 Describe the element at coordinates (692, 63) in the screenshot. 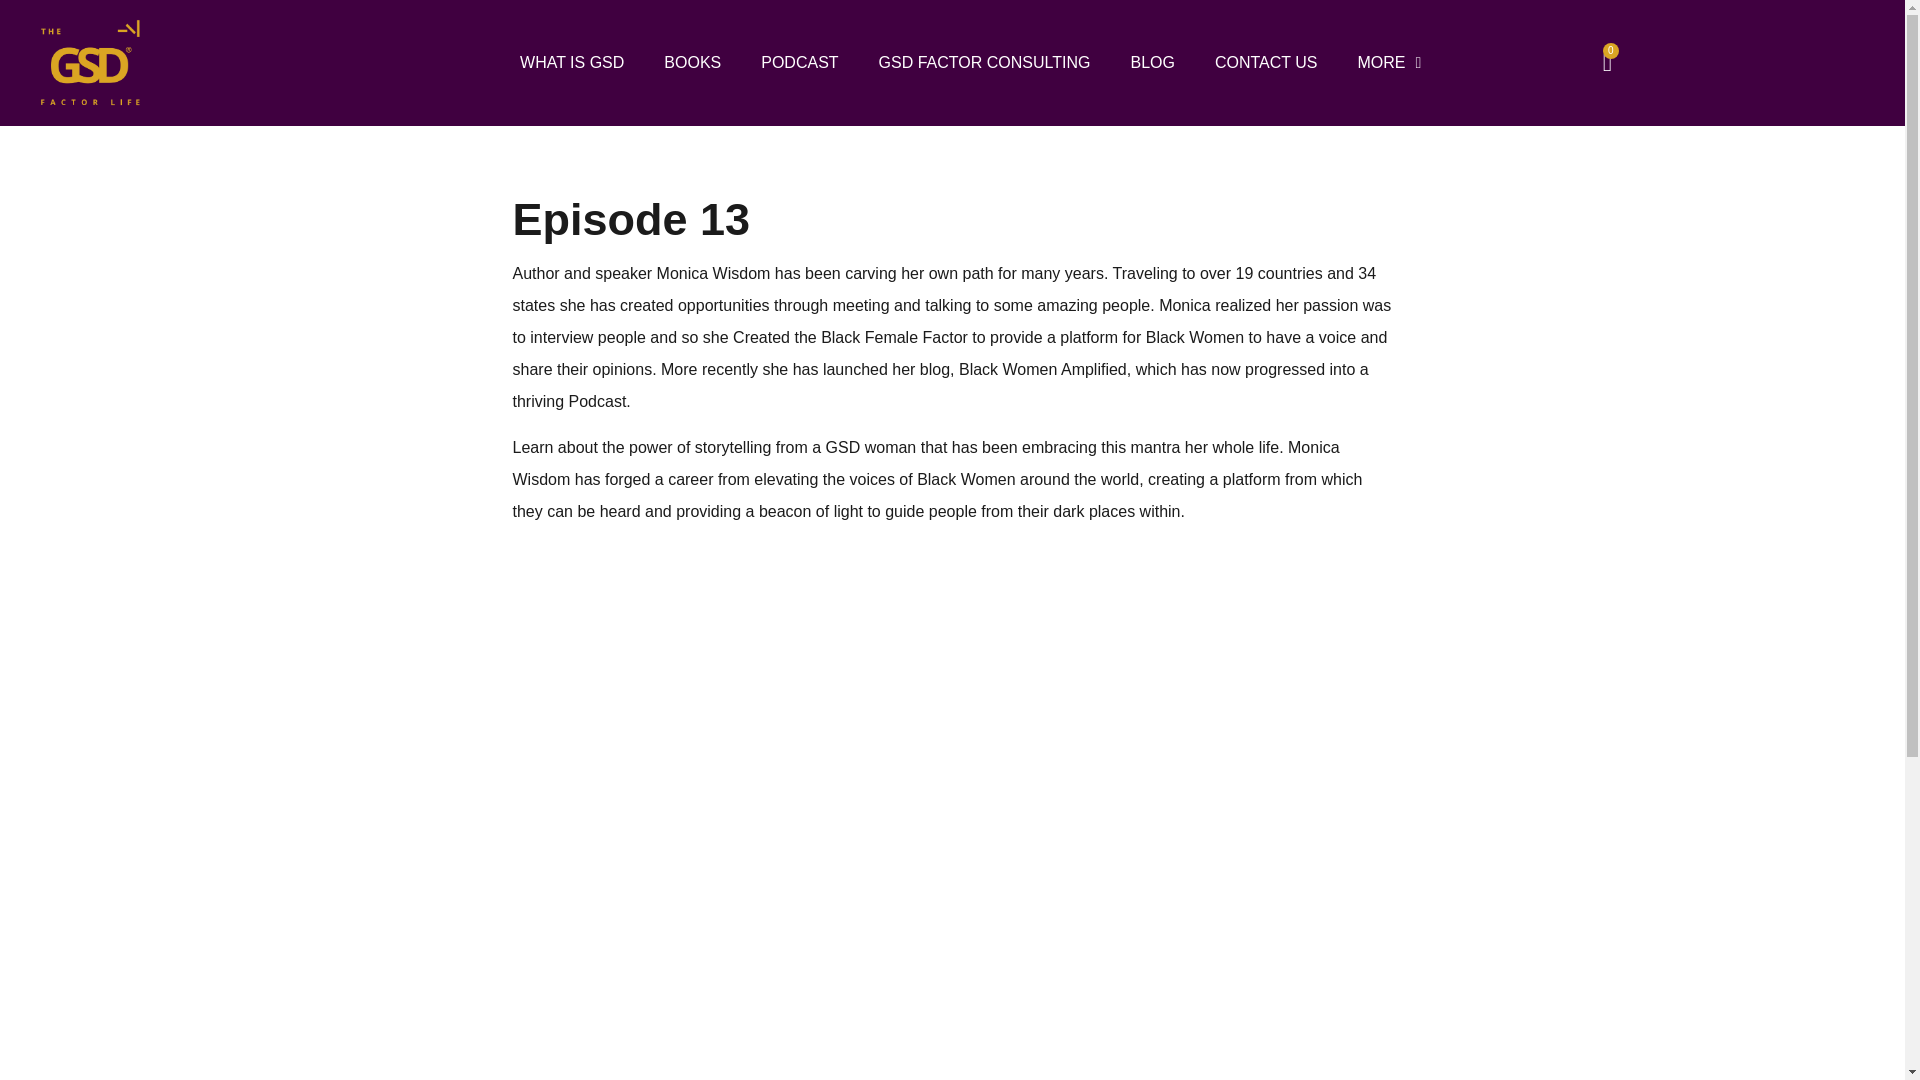

I see `BOOKS` at that location.